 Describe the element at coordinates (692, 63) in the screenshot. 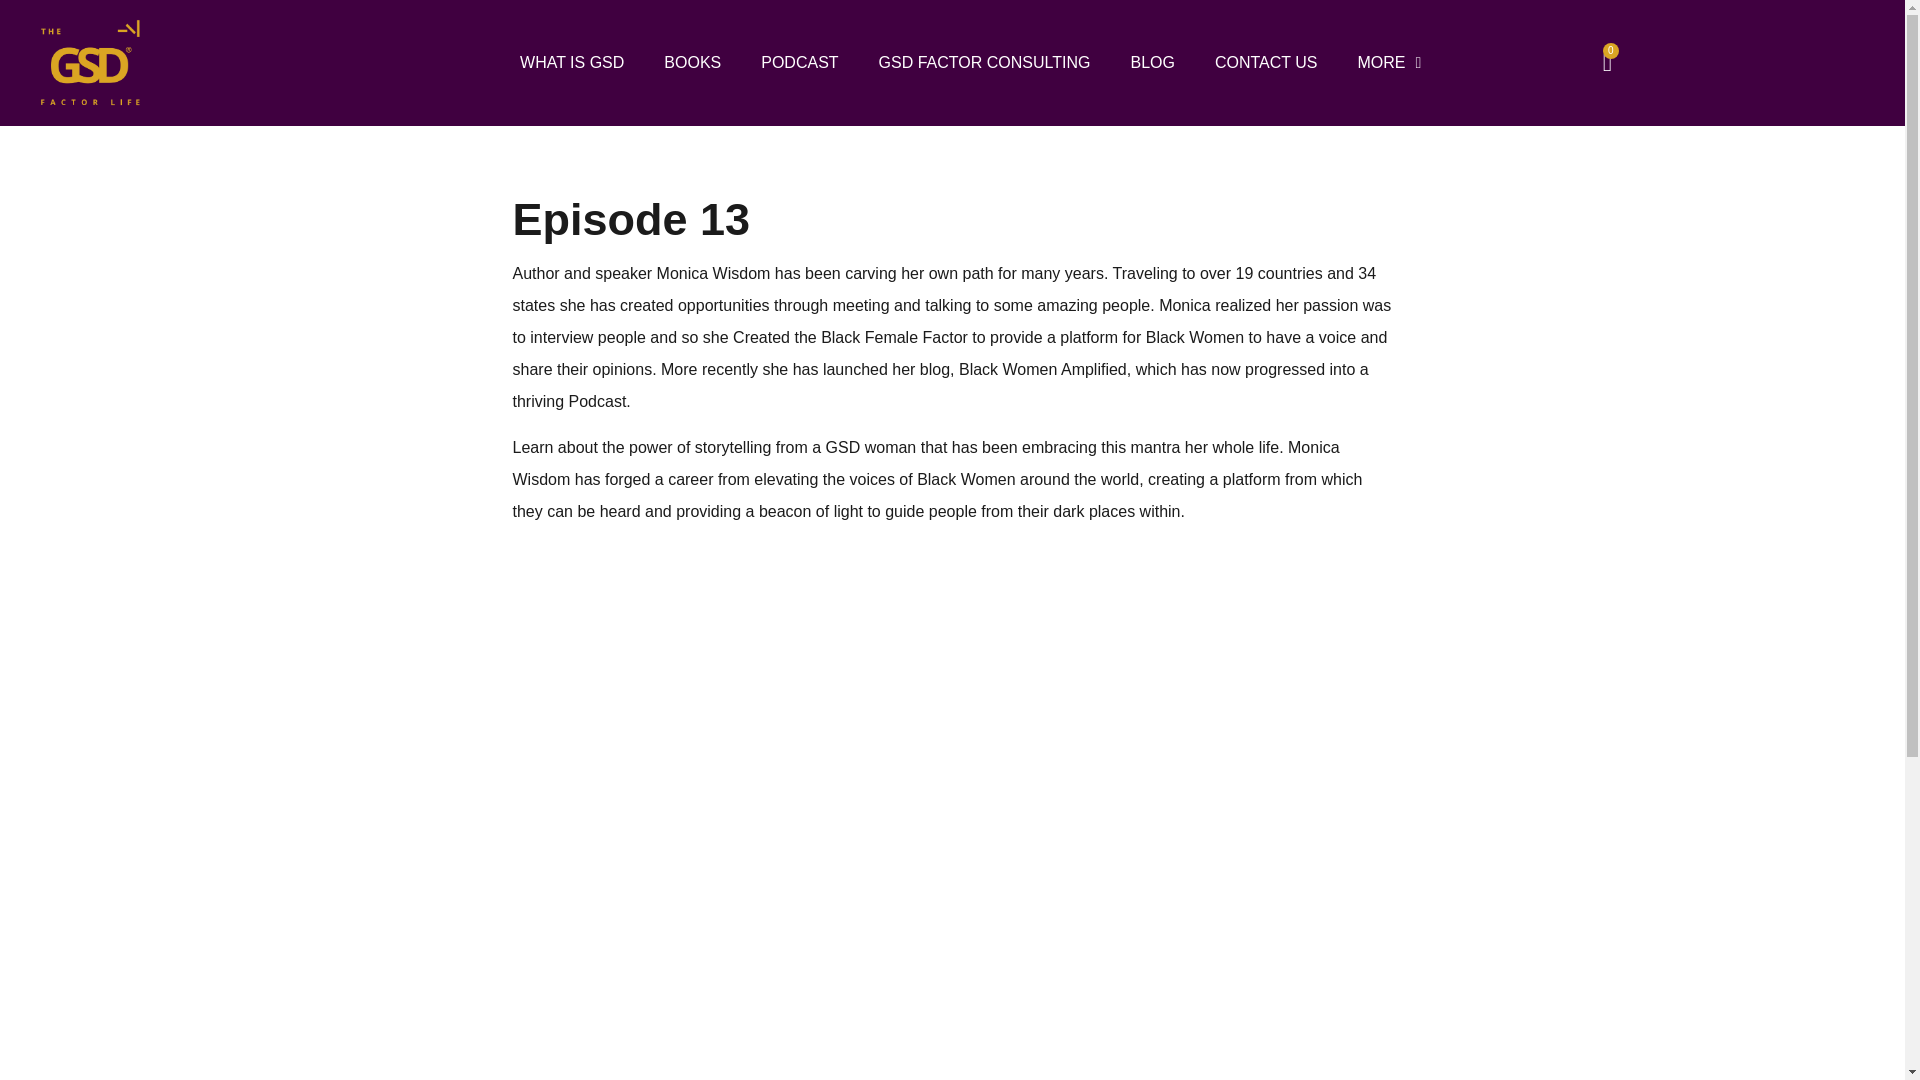

I see `BOOKS` at that location.